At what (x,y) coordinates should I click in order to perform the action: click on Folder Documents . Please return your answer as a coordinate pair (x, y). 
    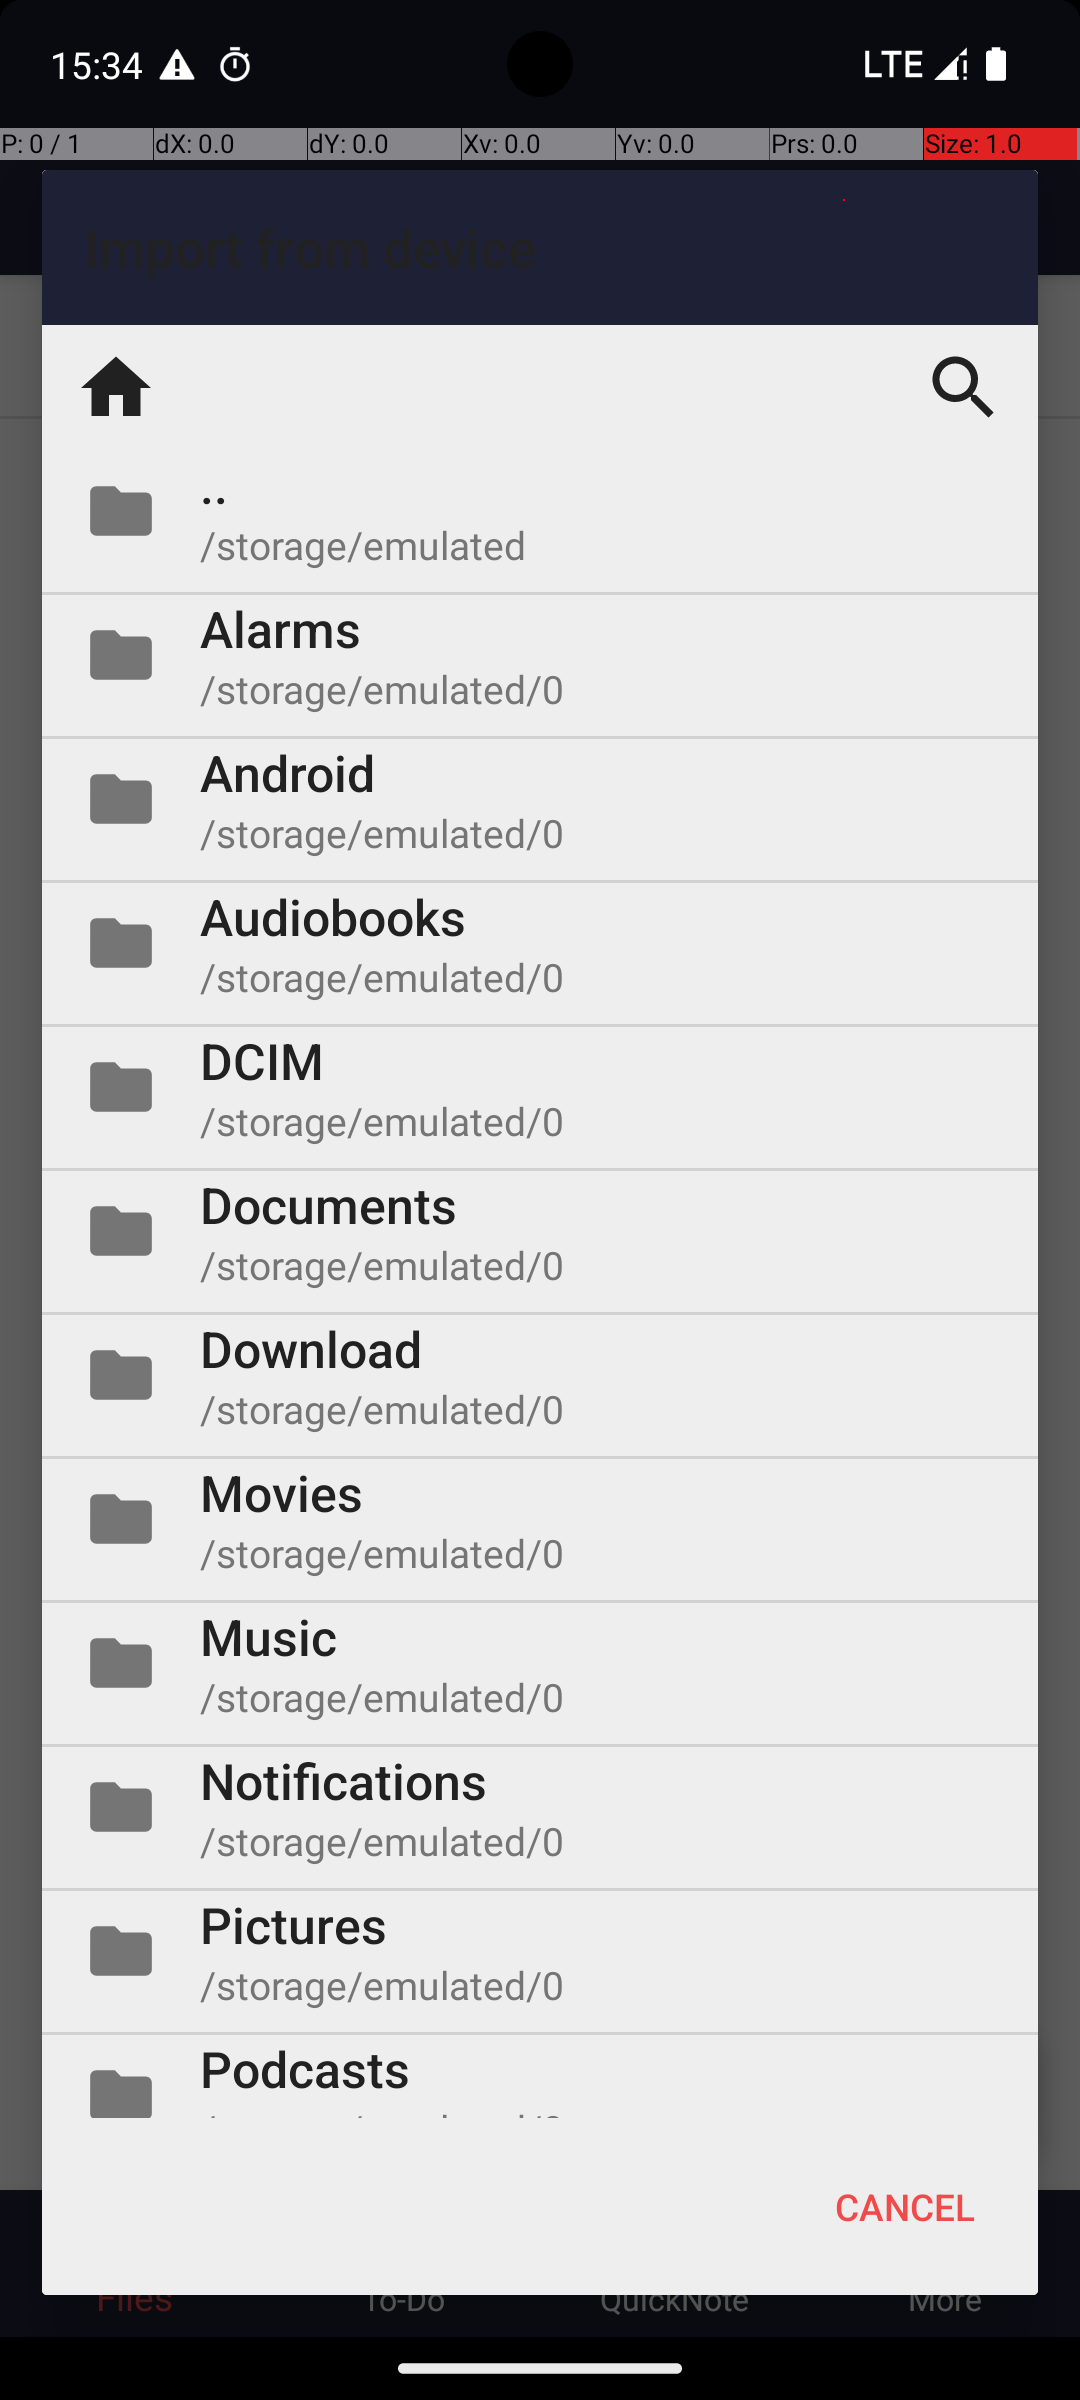
    Looking at the image, I should click on (540, 1231).